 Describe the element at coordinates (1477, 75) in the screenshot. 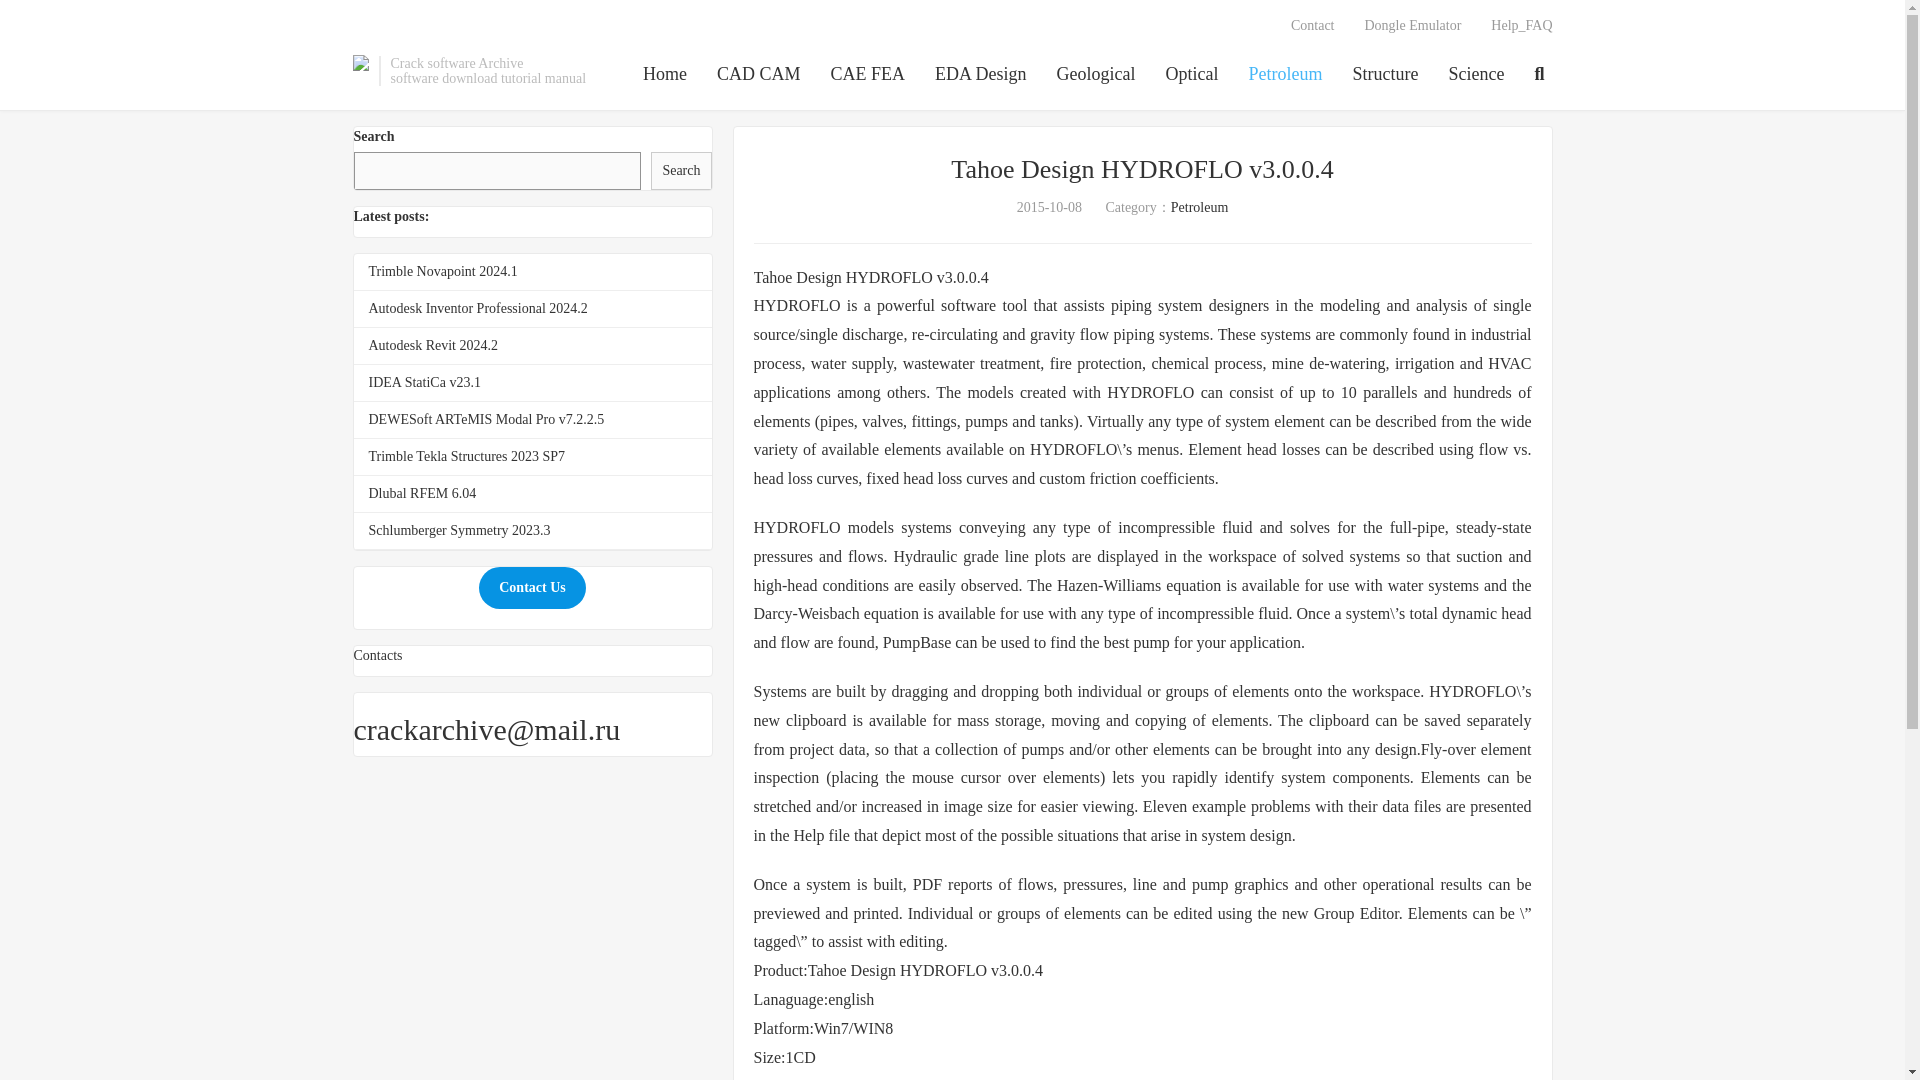

I see `Science` at that location.